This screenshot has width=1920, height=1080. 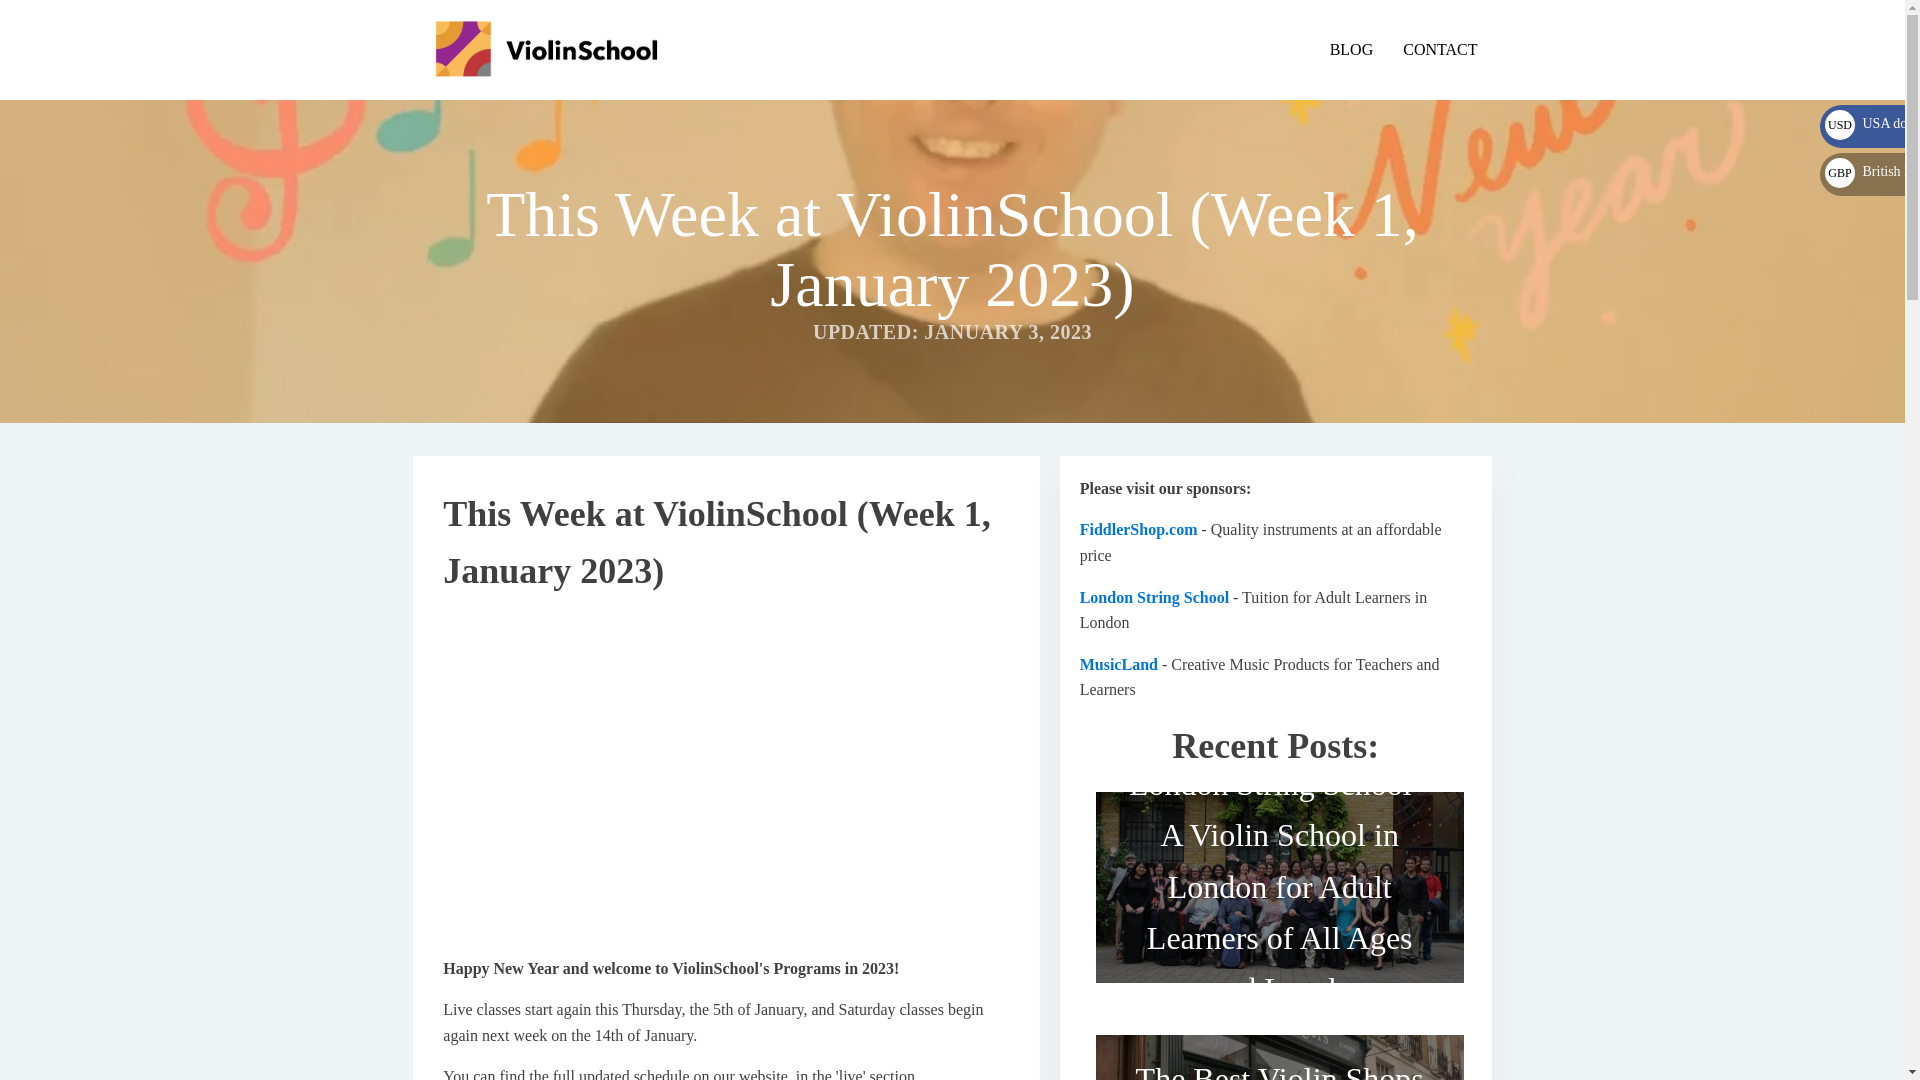 I want to click on The Best Violin Shops in London, England in 2024, so click(x=1280, y=1050).